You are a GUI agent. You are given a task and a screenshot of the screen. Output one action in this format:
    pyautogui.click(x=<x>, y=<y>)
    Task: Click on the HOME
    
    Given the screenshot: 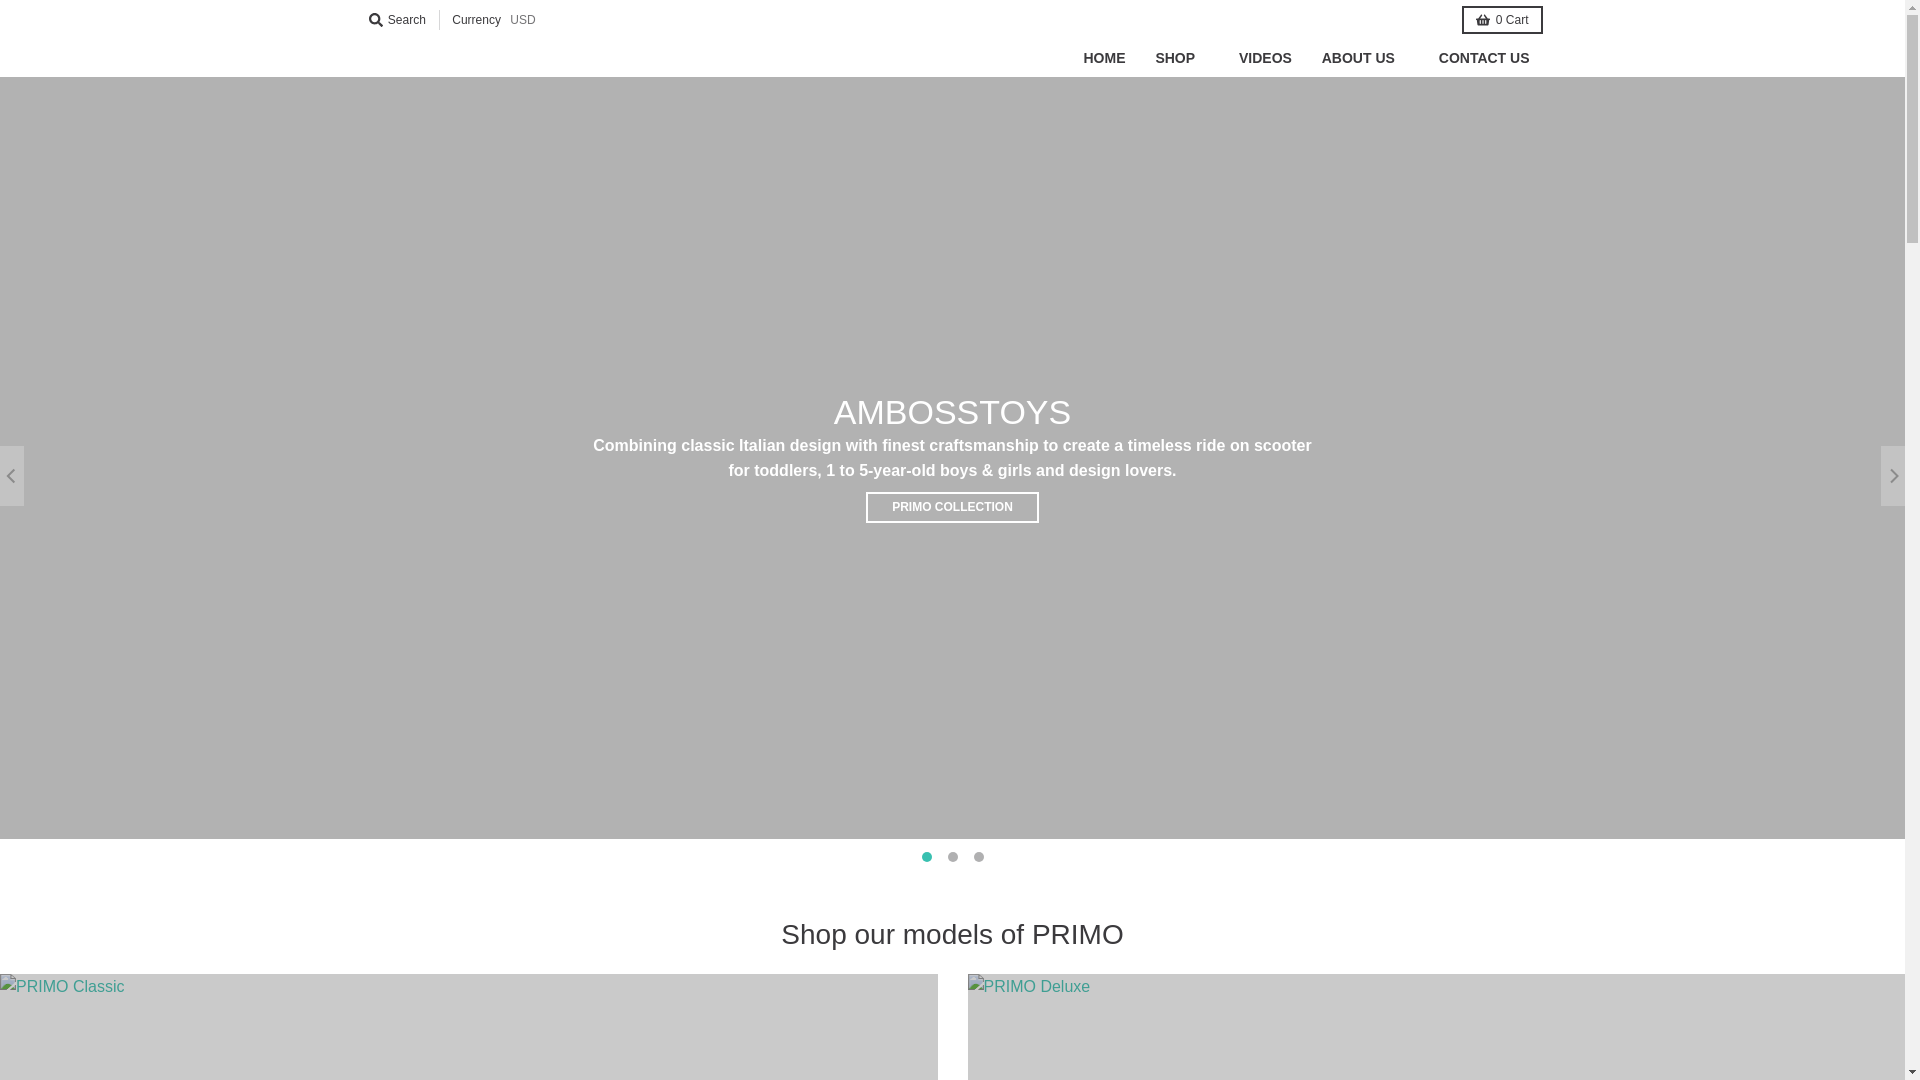 What is the action you would take?
    pyautogui.click(x=1104, y=57)
    